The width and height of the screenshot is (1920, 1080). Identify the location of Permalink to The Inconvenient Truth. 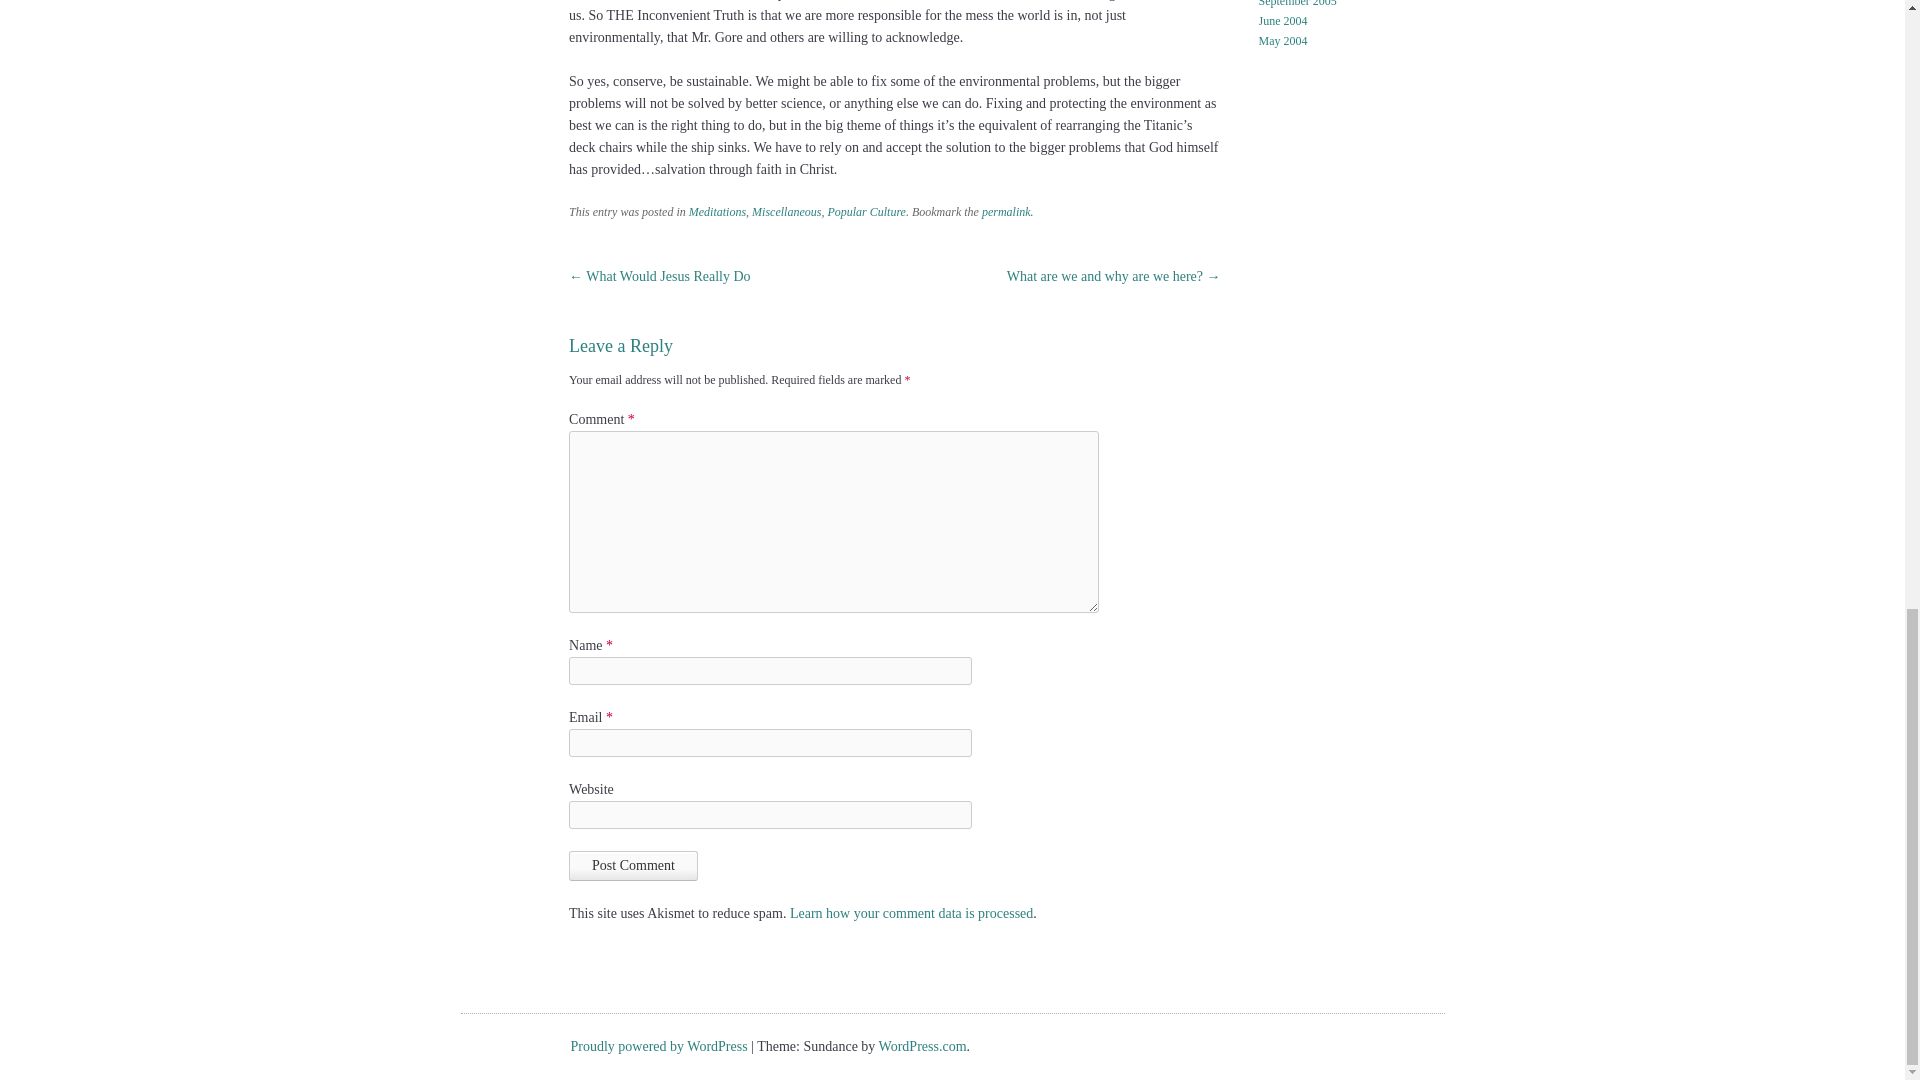
(1006, 212).